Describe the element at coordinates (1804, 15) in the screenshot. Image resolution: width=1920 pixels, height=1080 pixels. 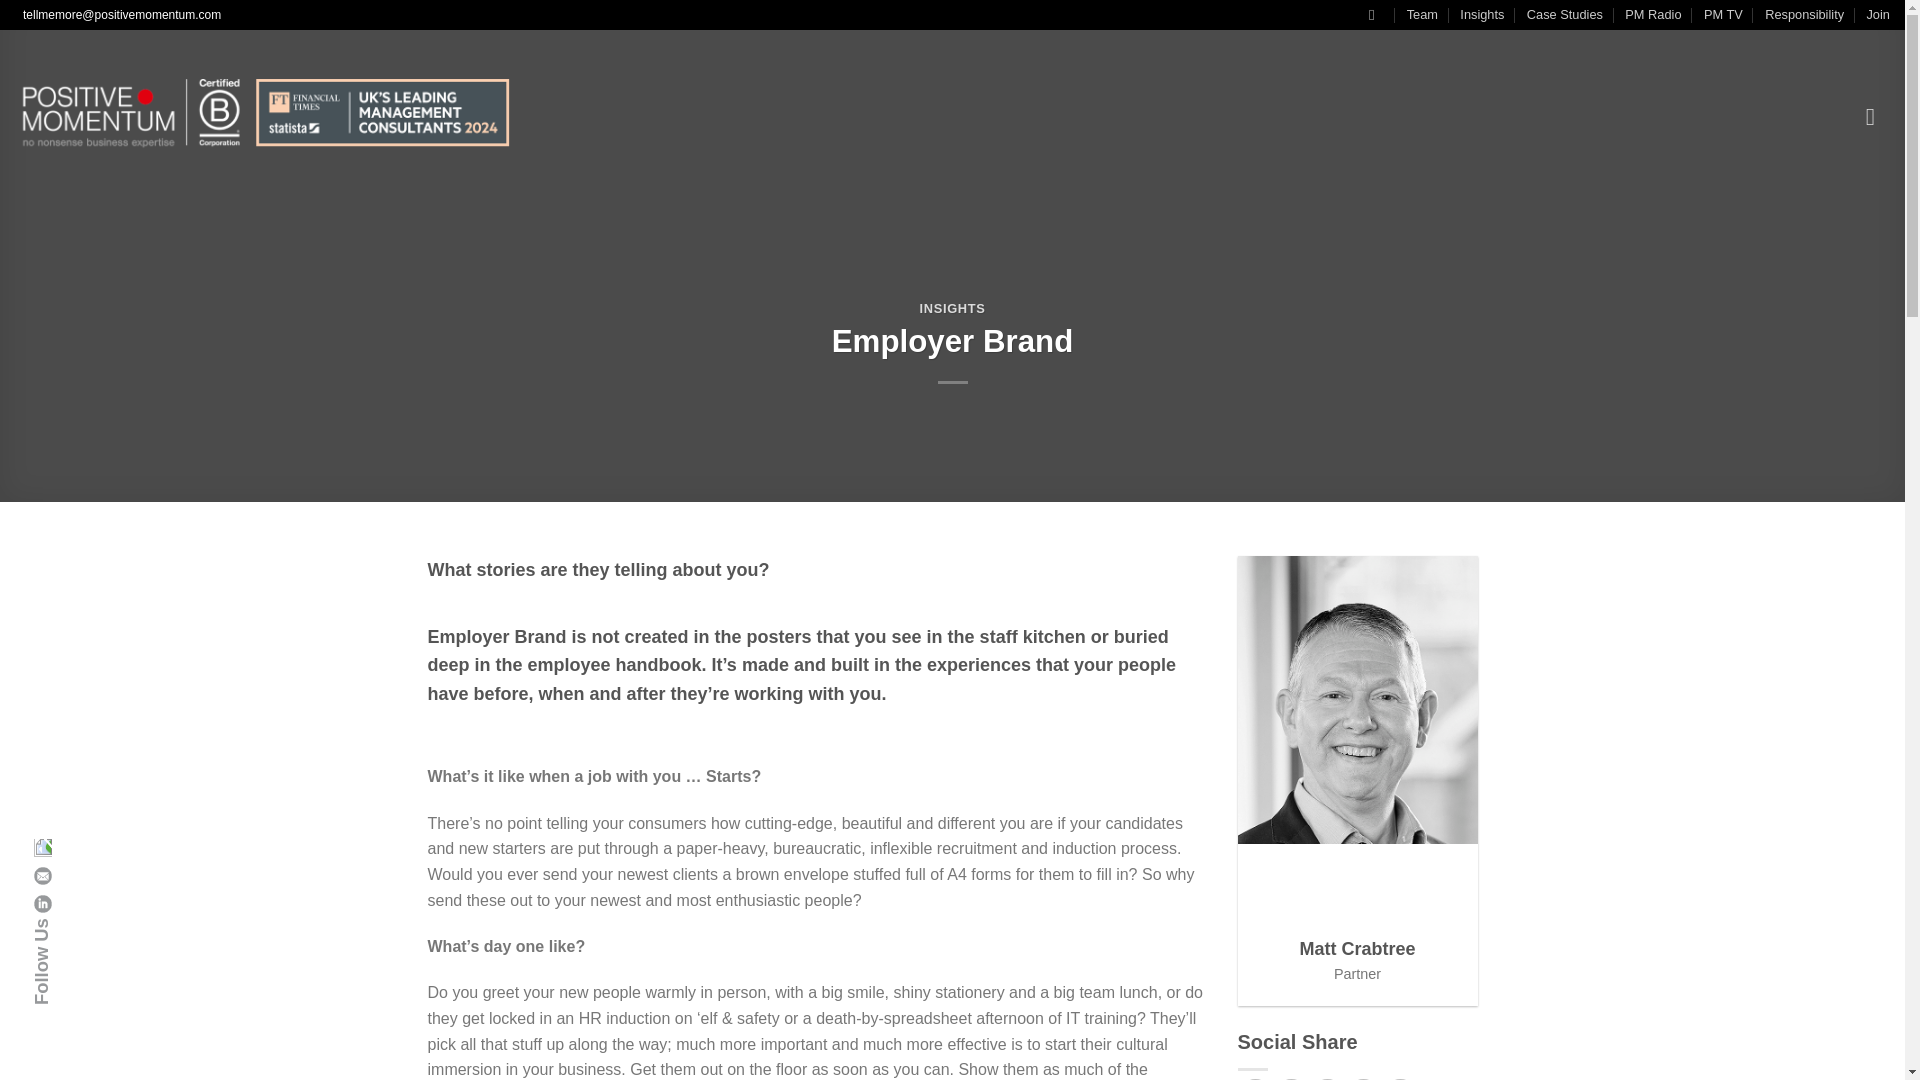
I see `Responsibility` at that location.